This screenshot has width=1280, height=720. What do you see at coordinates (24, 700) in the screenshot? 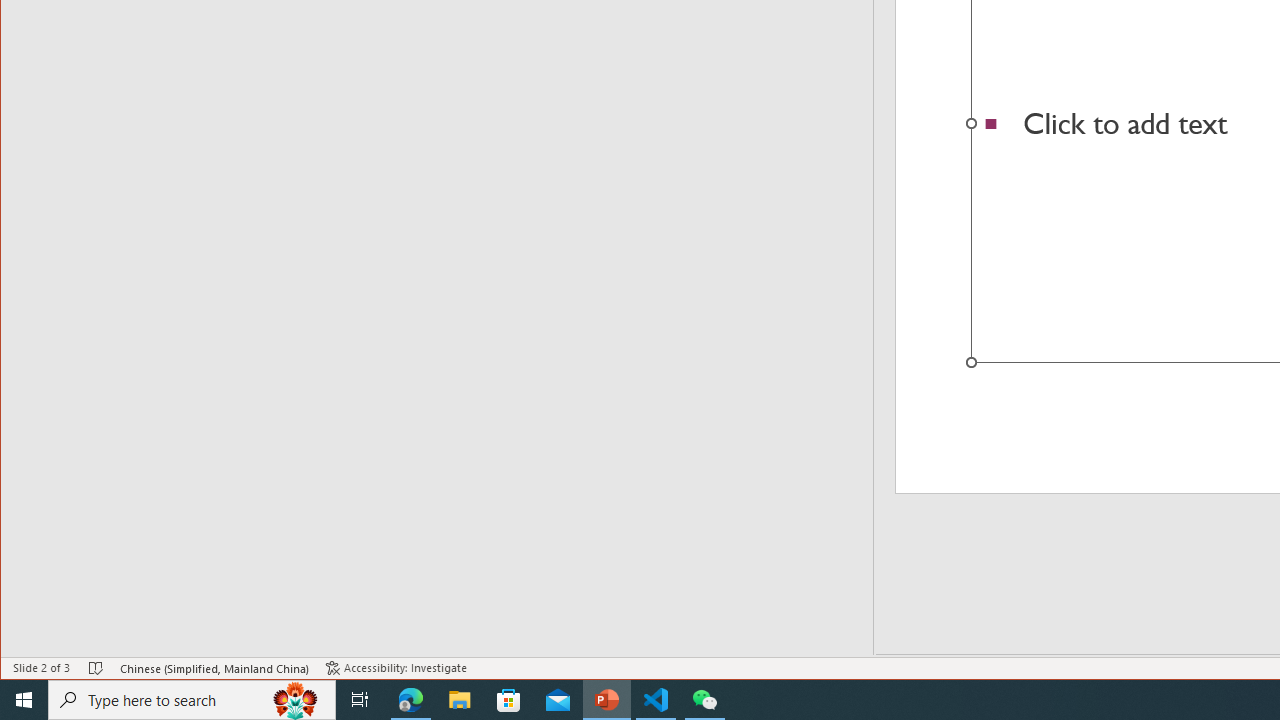
I see `Start` at bounding box center [24, 700].